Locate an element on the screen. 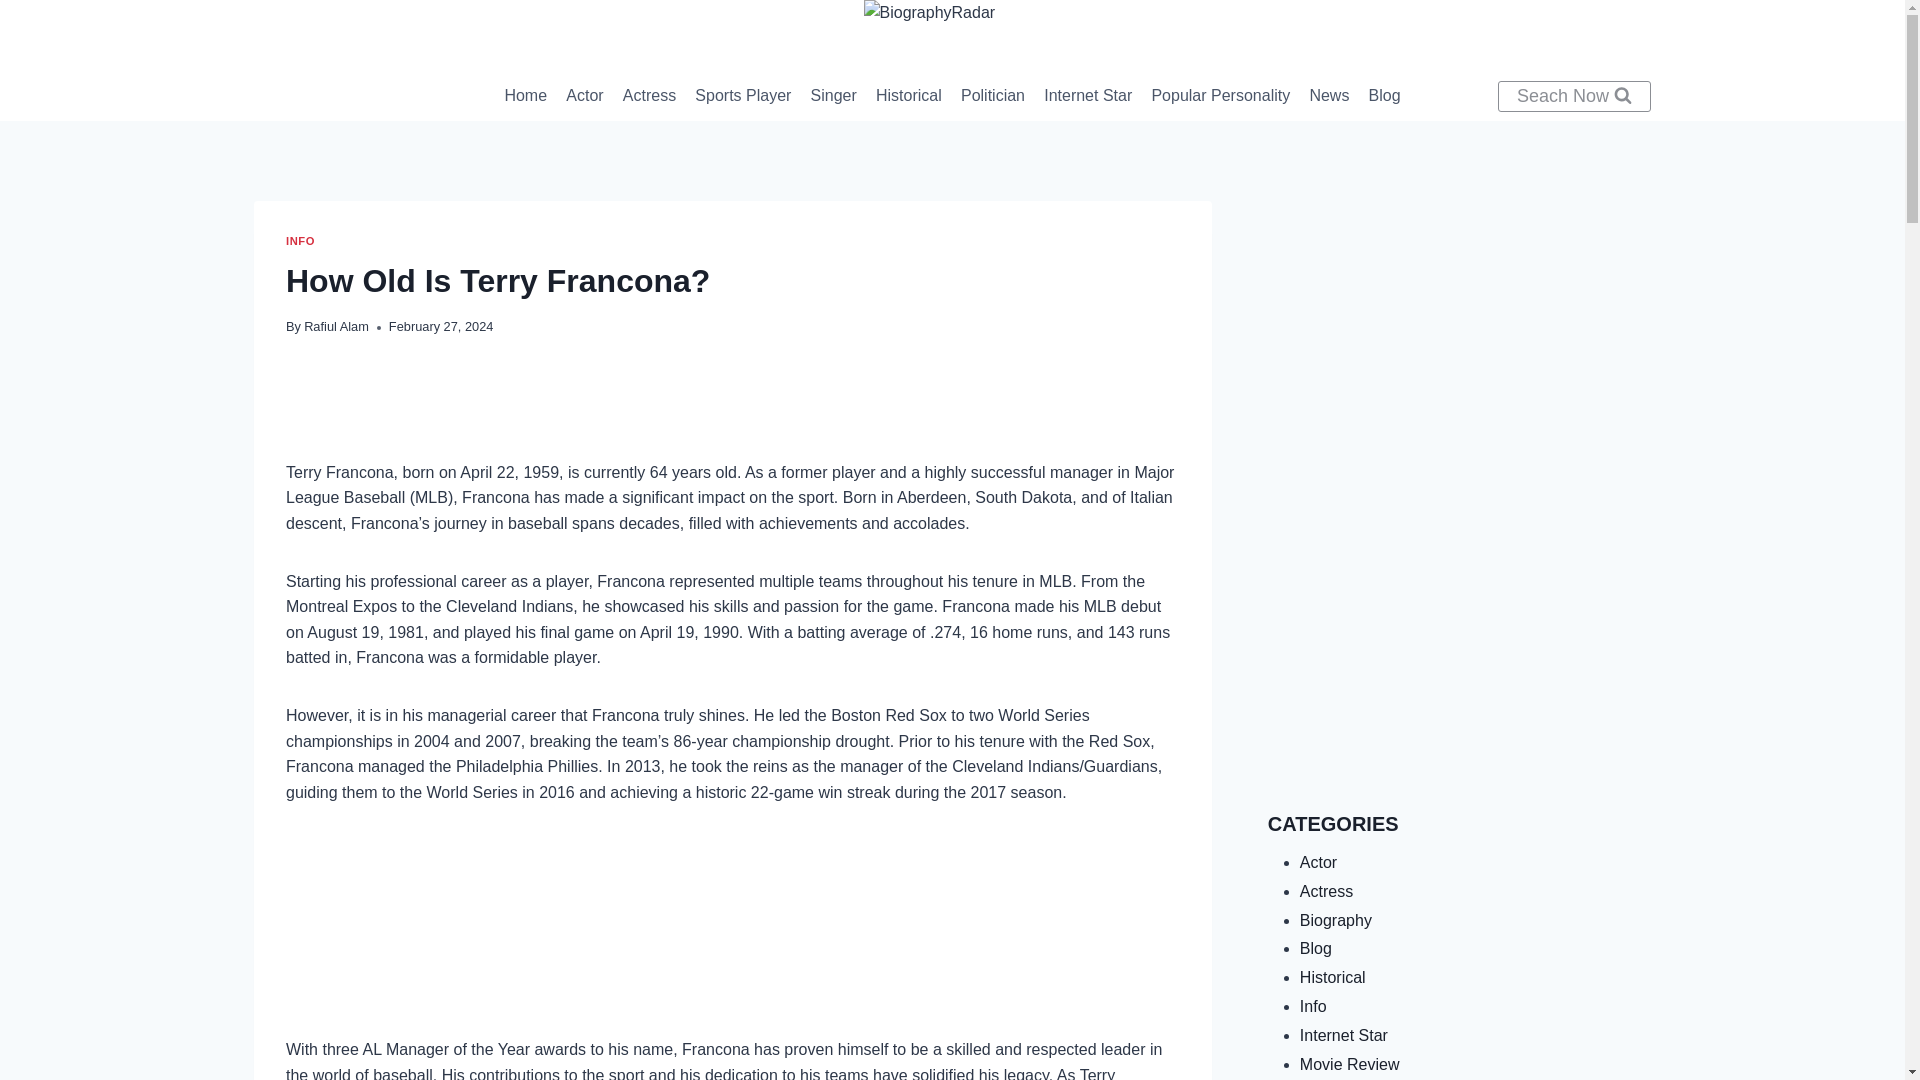 The width and height of the screenshot is (1920, 1080). INFO is located at coordinates (300, 241).